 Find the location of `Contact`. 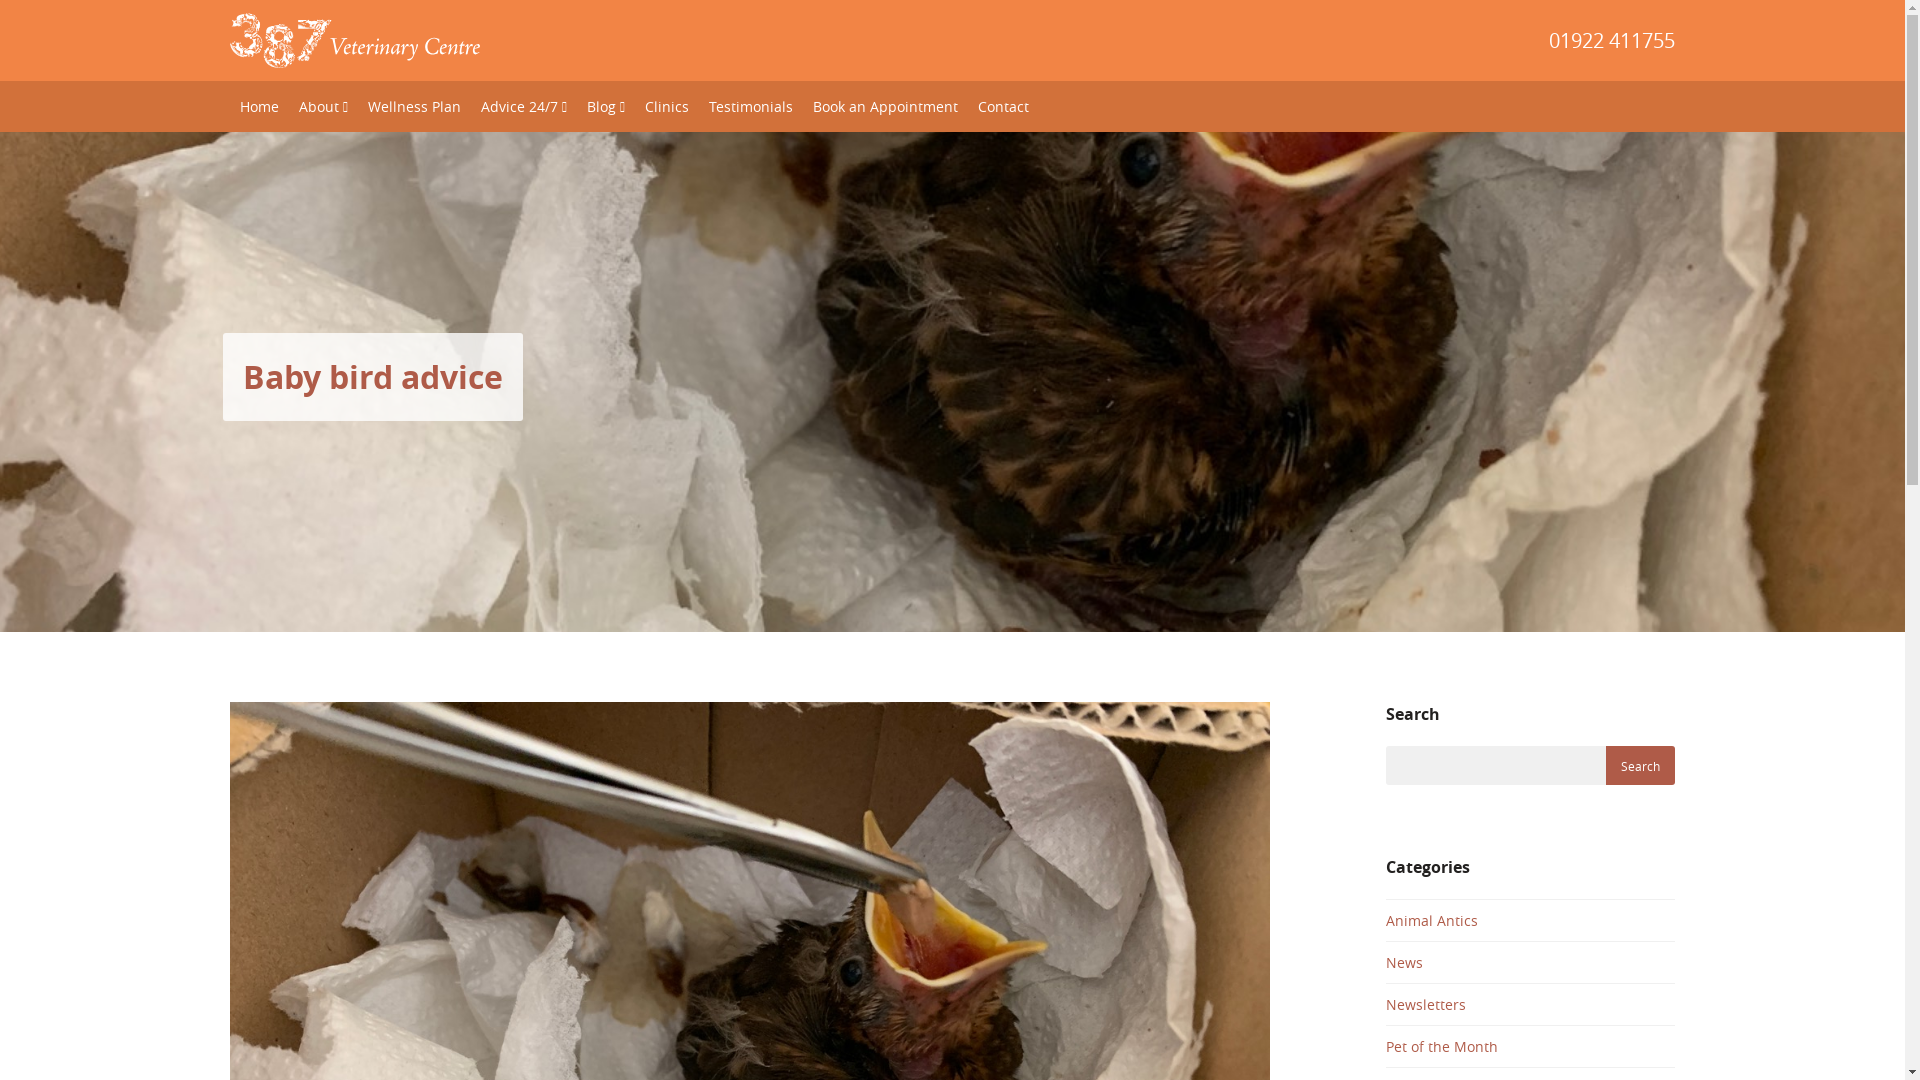

Contact is located at coordinates (1004, 106).